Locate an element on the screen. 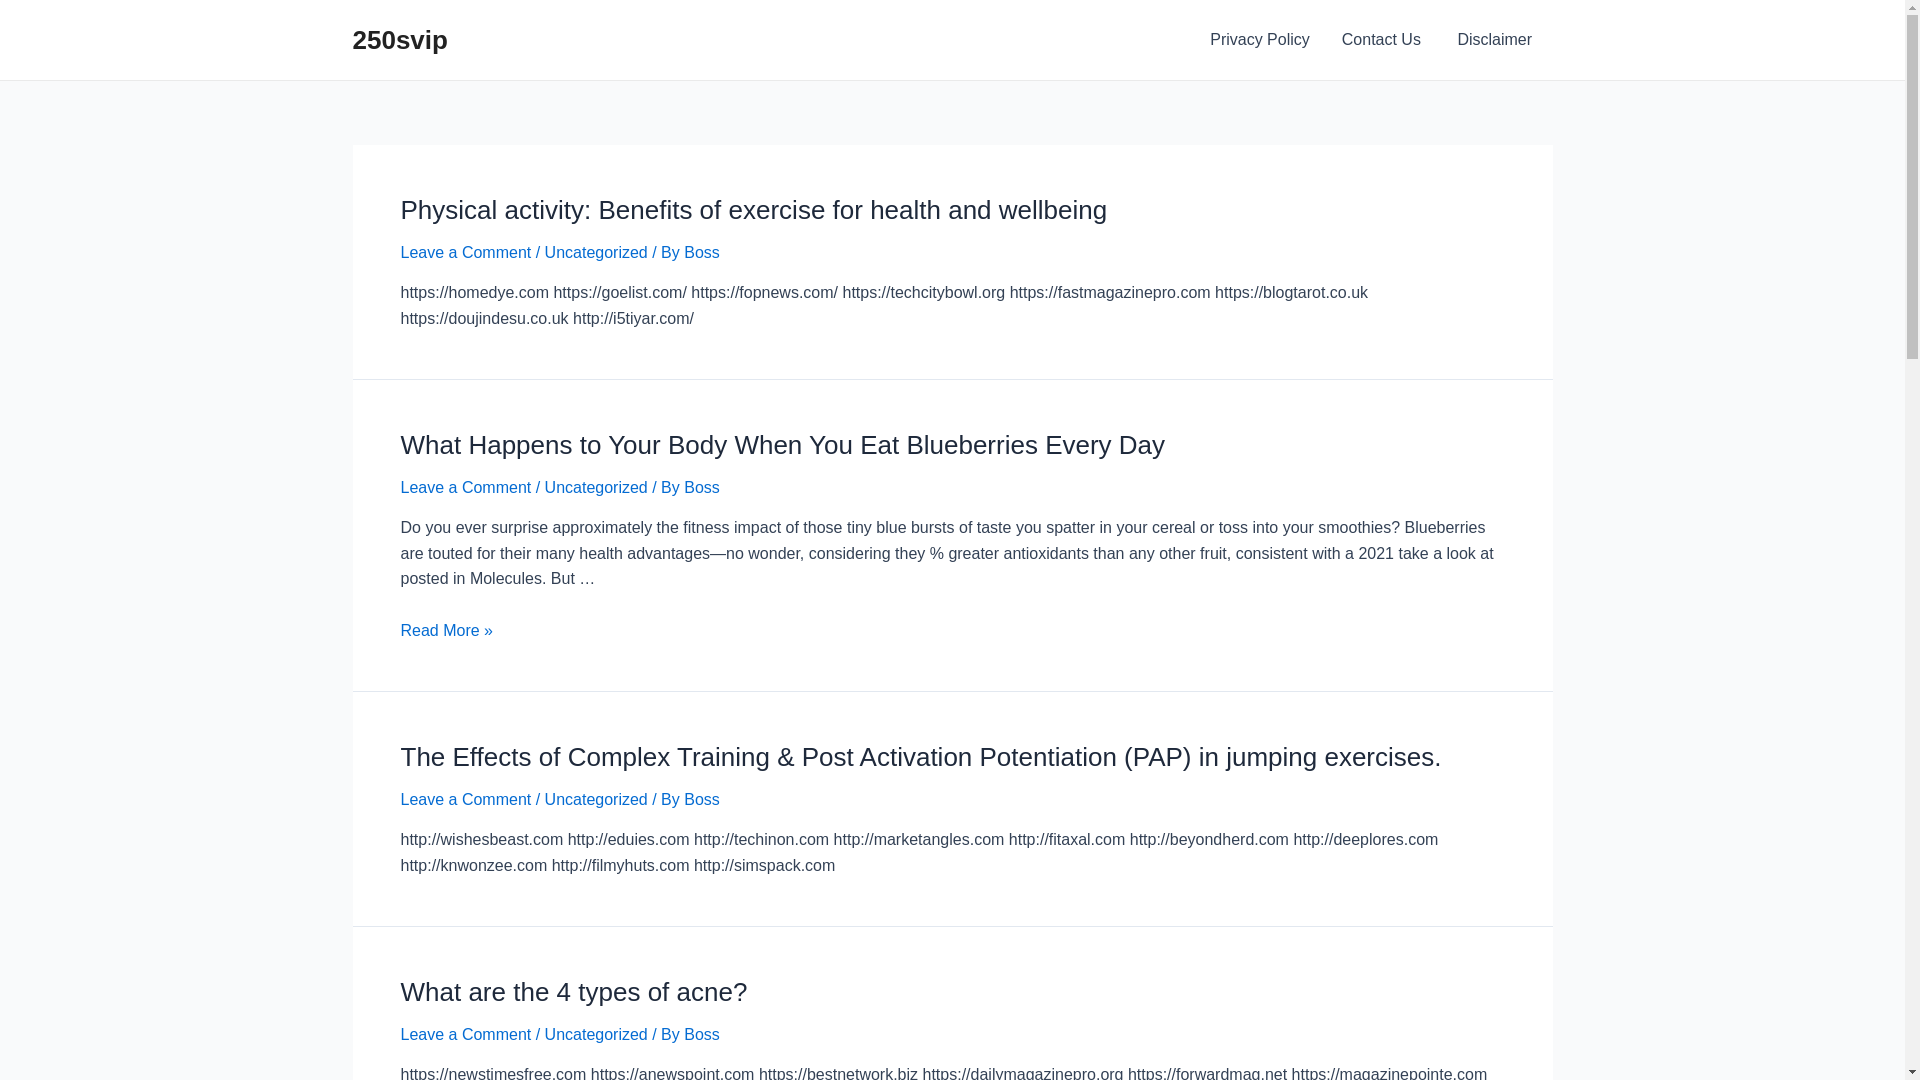 The height and width of the screenshot is (1080, 1920). What Happens to Your Body When You Eat Blueberries Every Day is located at coordinates (782, 445).